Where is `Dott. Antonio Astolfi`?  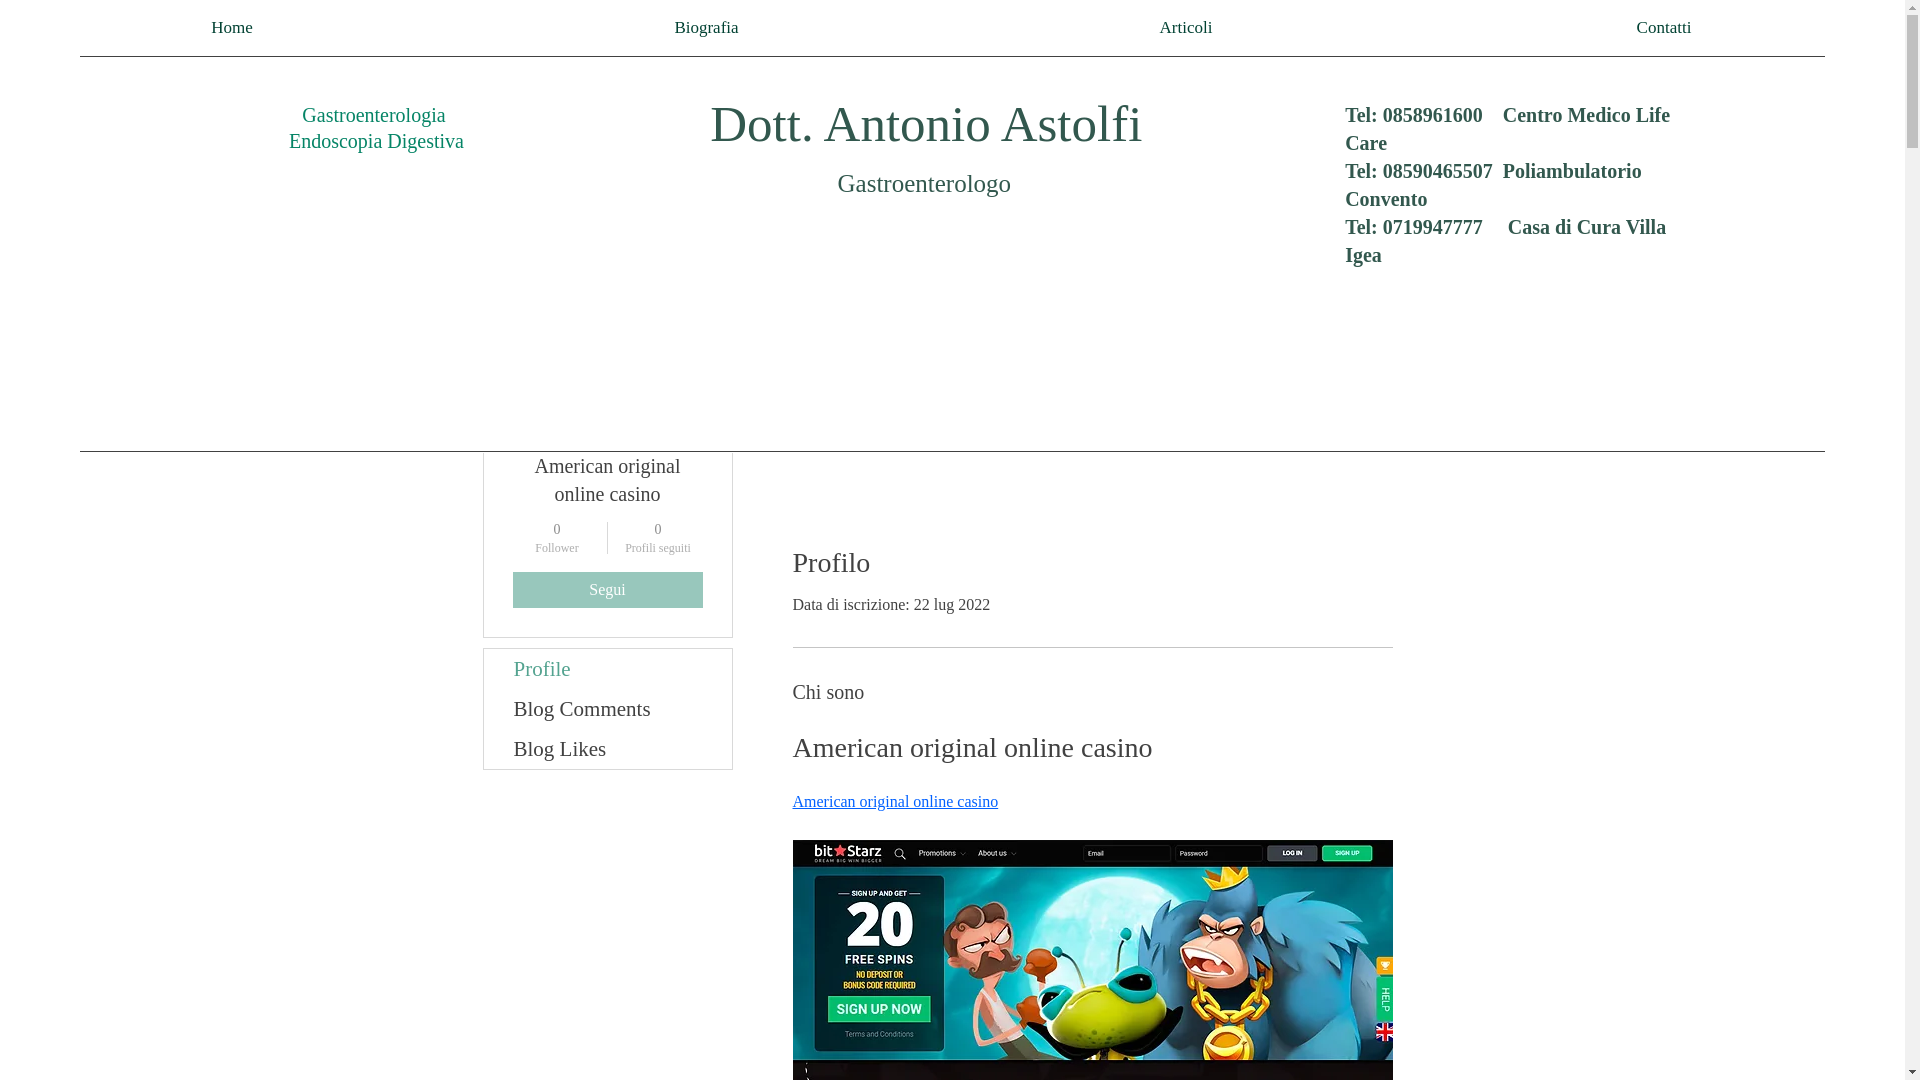 Dott. Antonio Astolfi is located at coordinates (926, 124).